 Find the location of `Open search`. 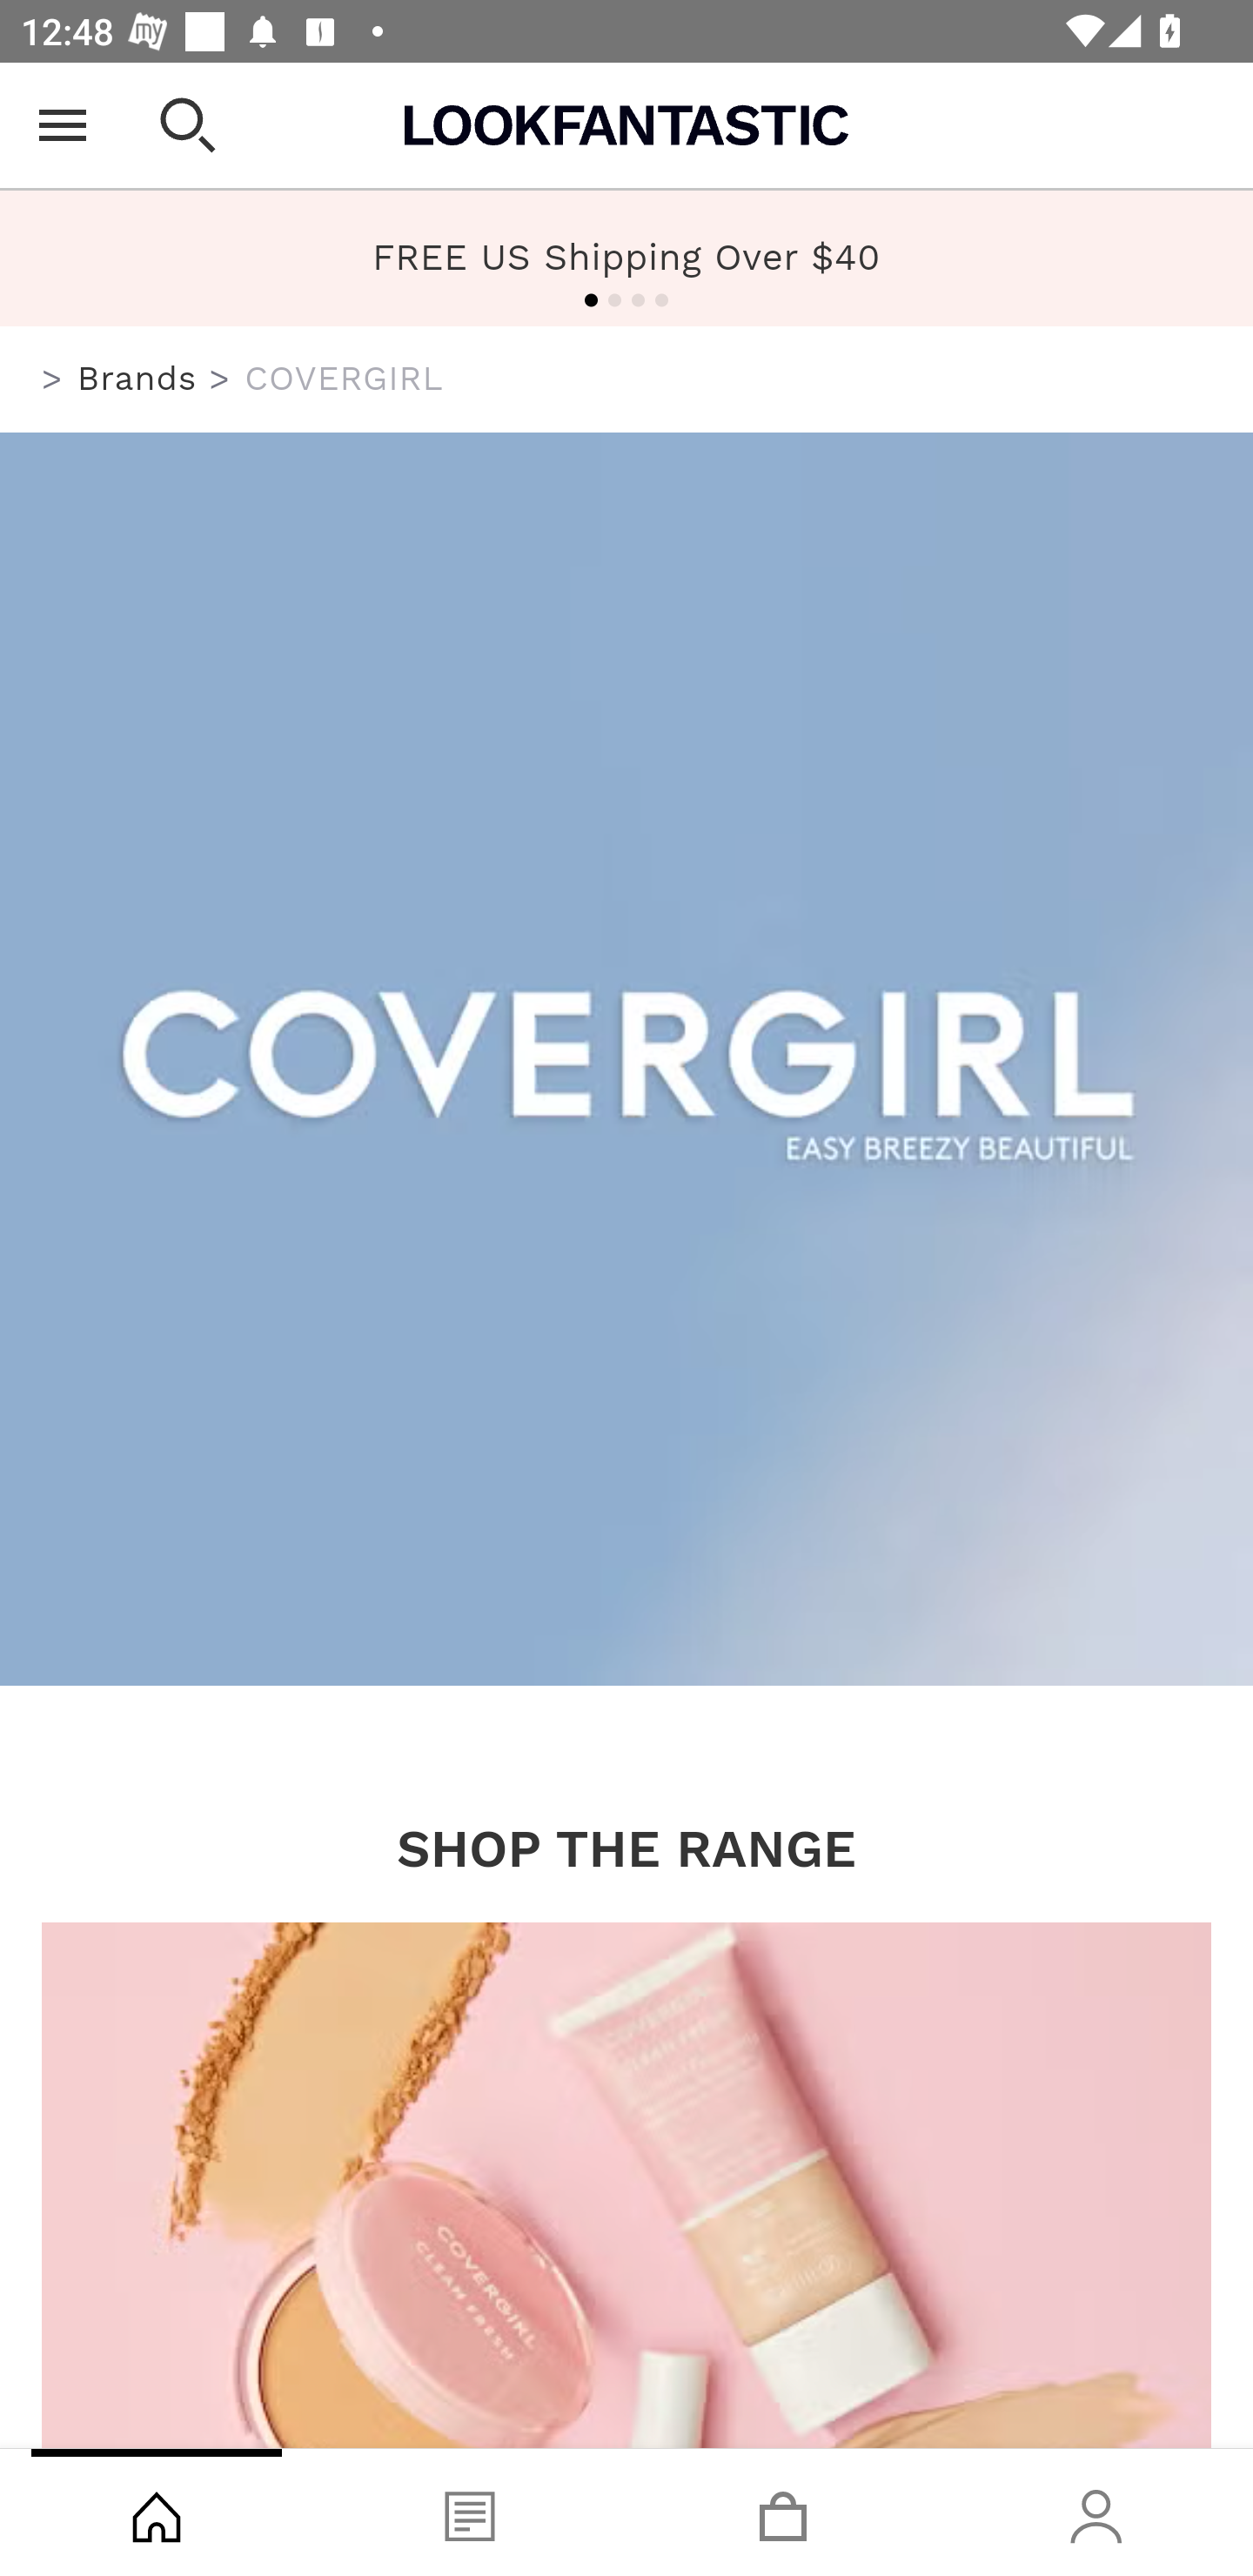

Open search is located at coordinates (188, 125).